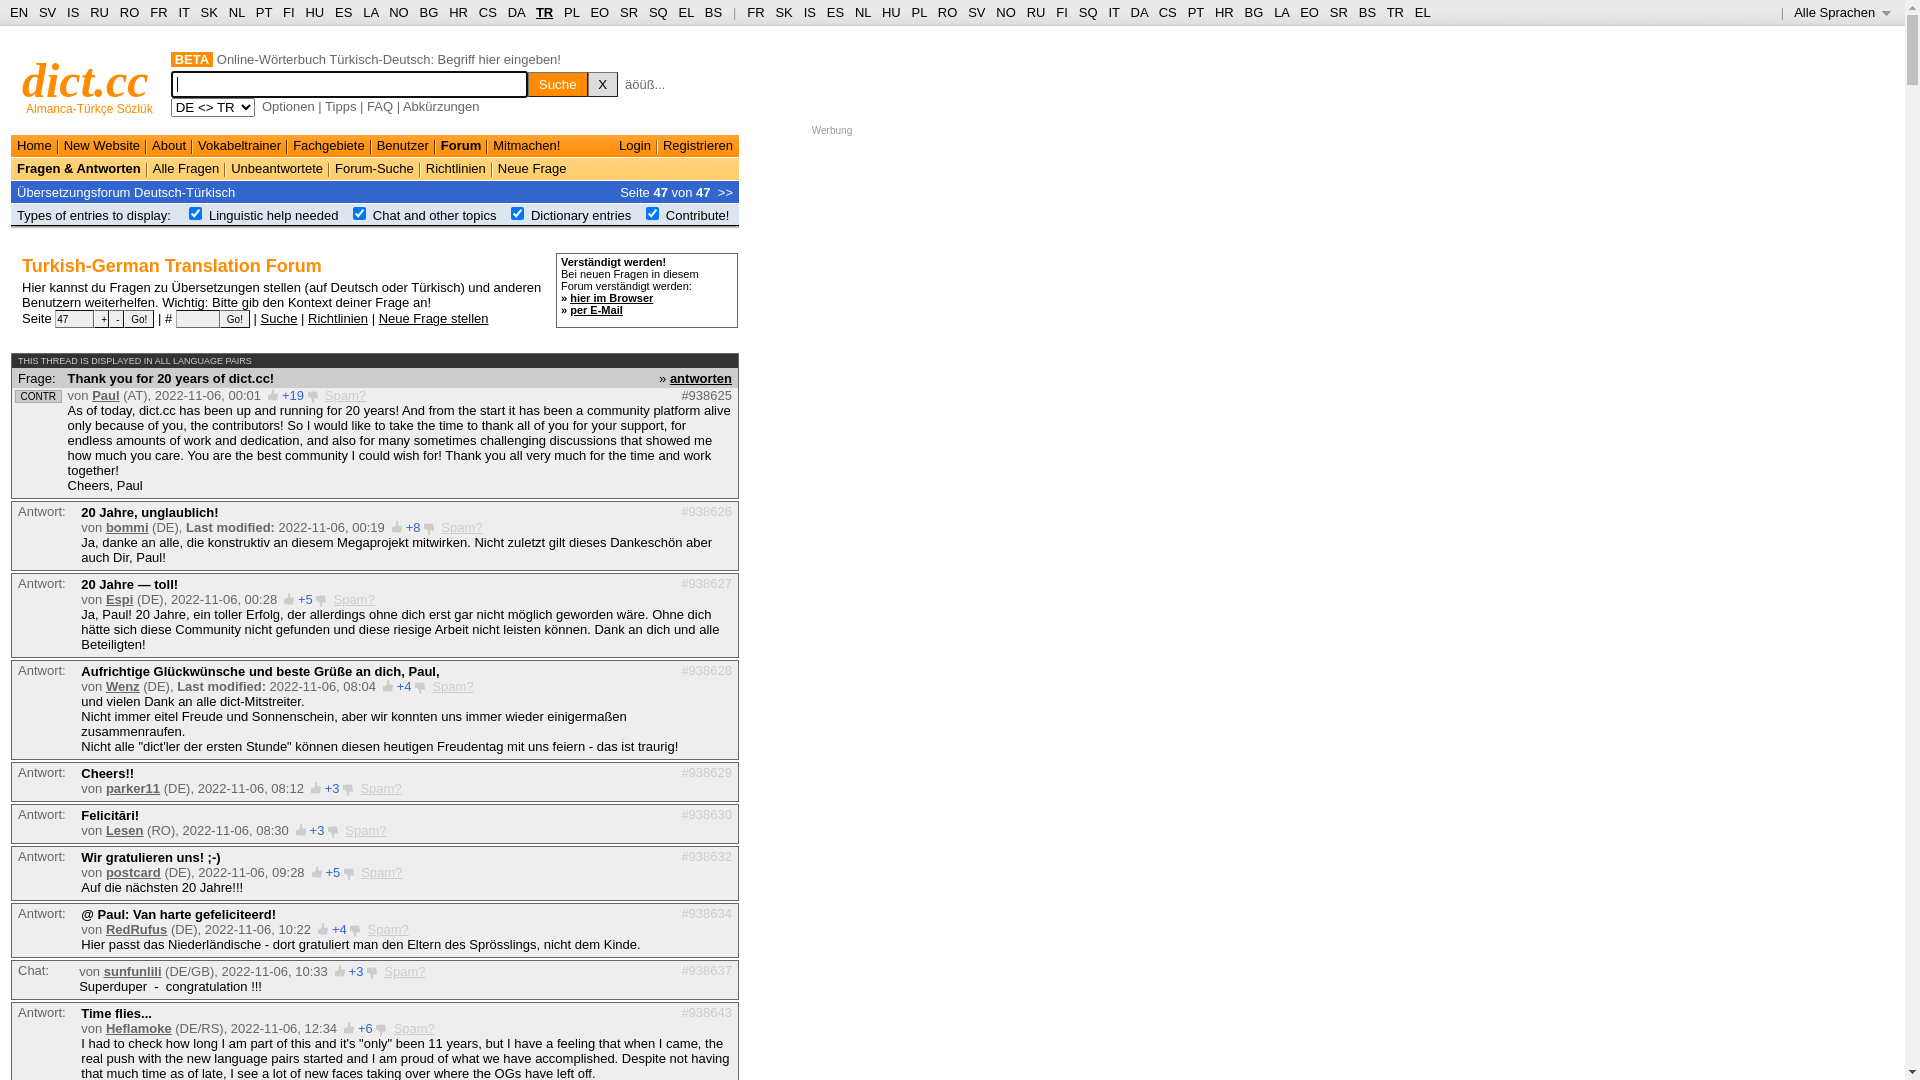 The width and height of the screenshot is (1920, 1080). I want to click on #938628, so click(706, 670).